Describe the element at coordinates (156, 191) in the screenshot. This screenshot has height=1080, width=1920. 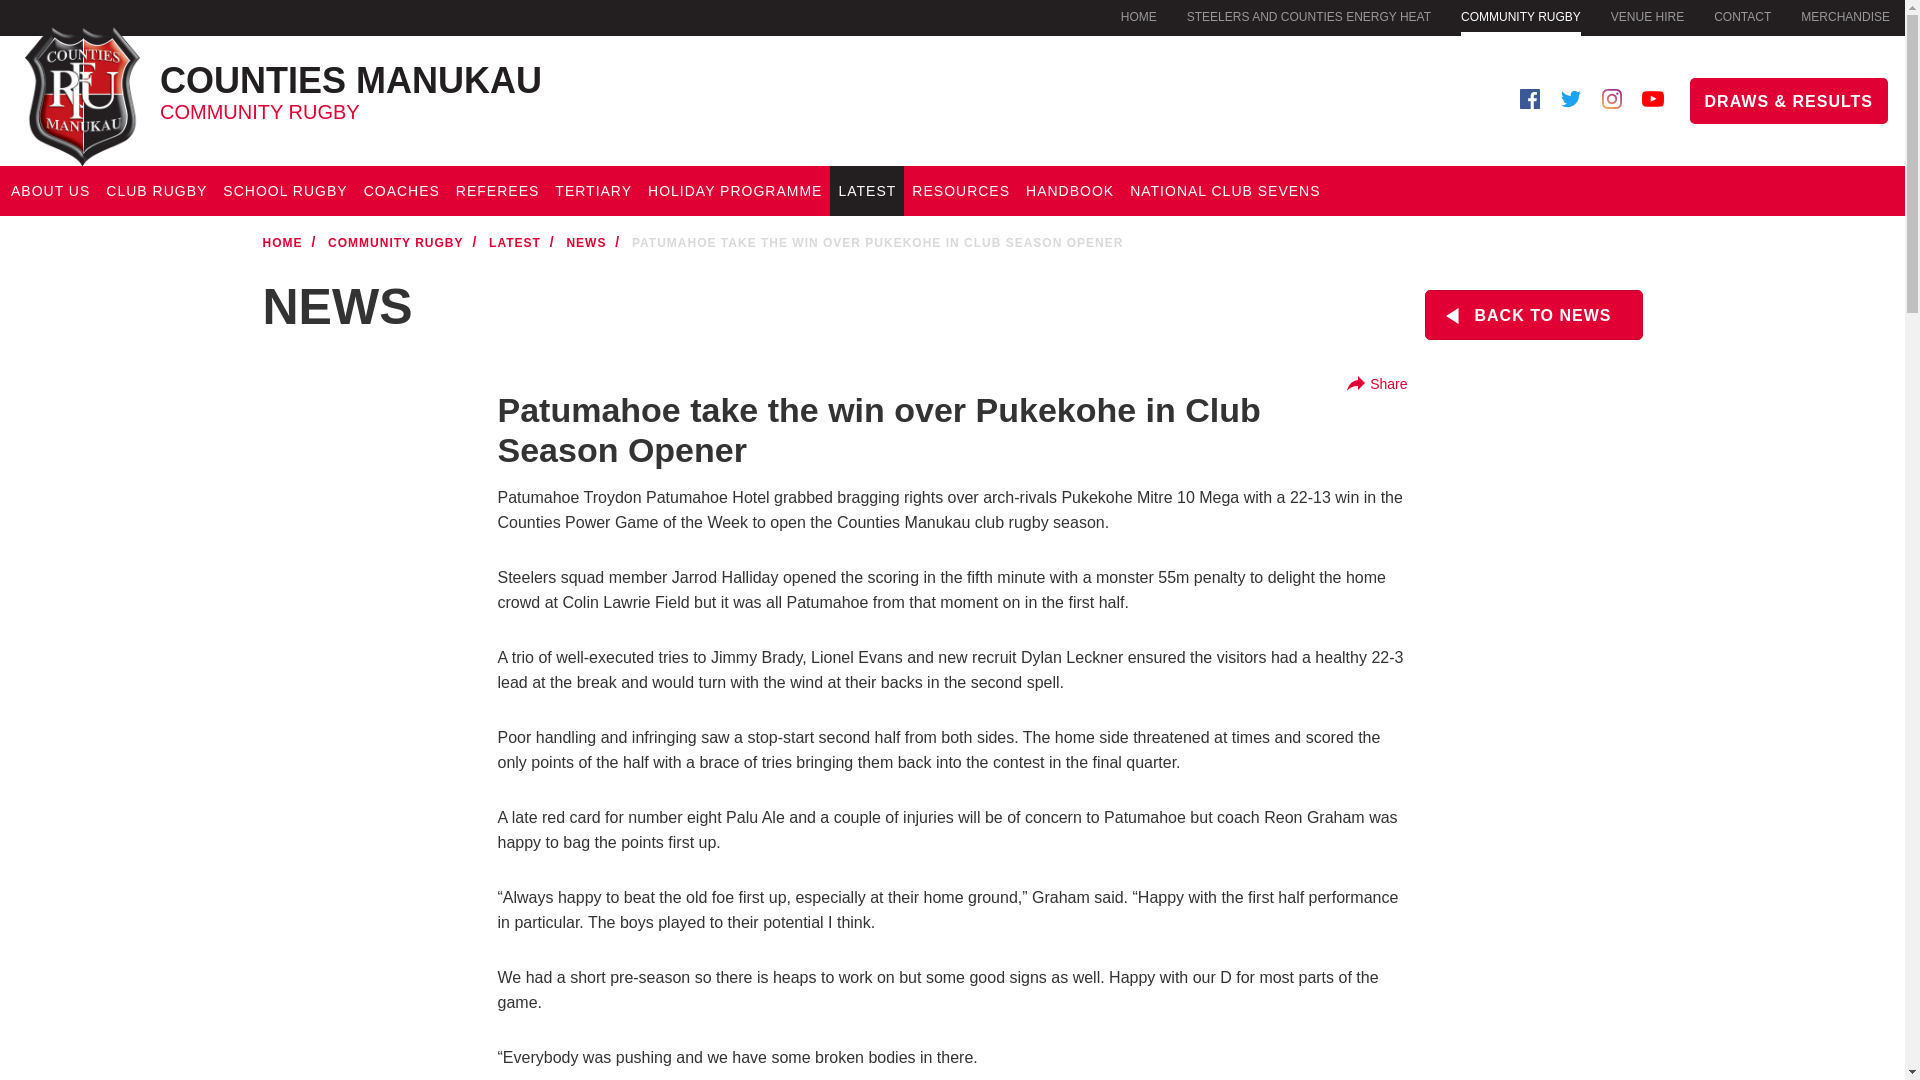
I see `CLUB RUGBY` at that location.